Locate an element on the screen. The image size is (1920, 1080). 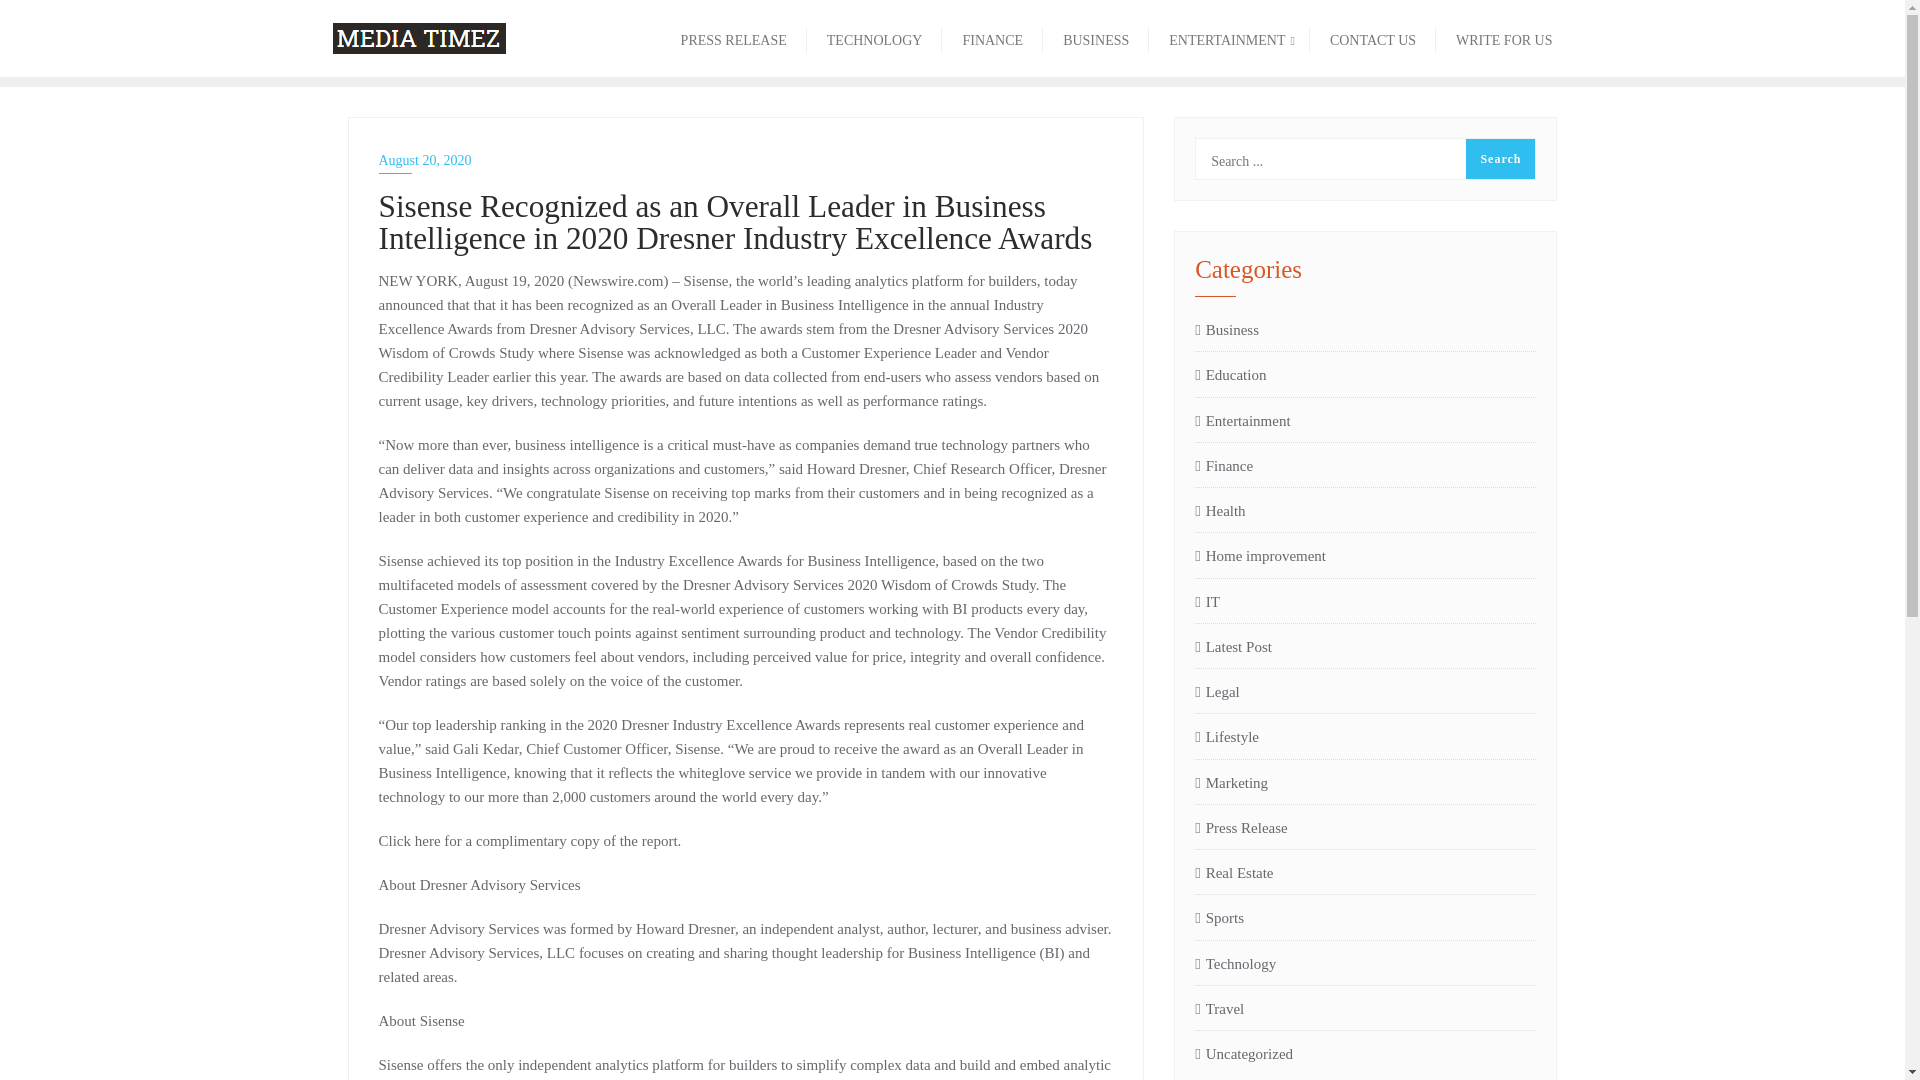
WRITE FOR US is located at coordinates (1504, 38).